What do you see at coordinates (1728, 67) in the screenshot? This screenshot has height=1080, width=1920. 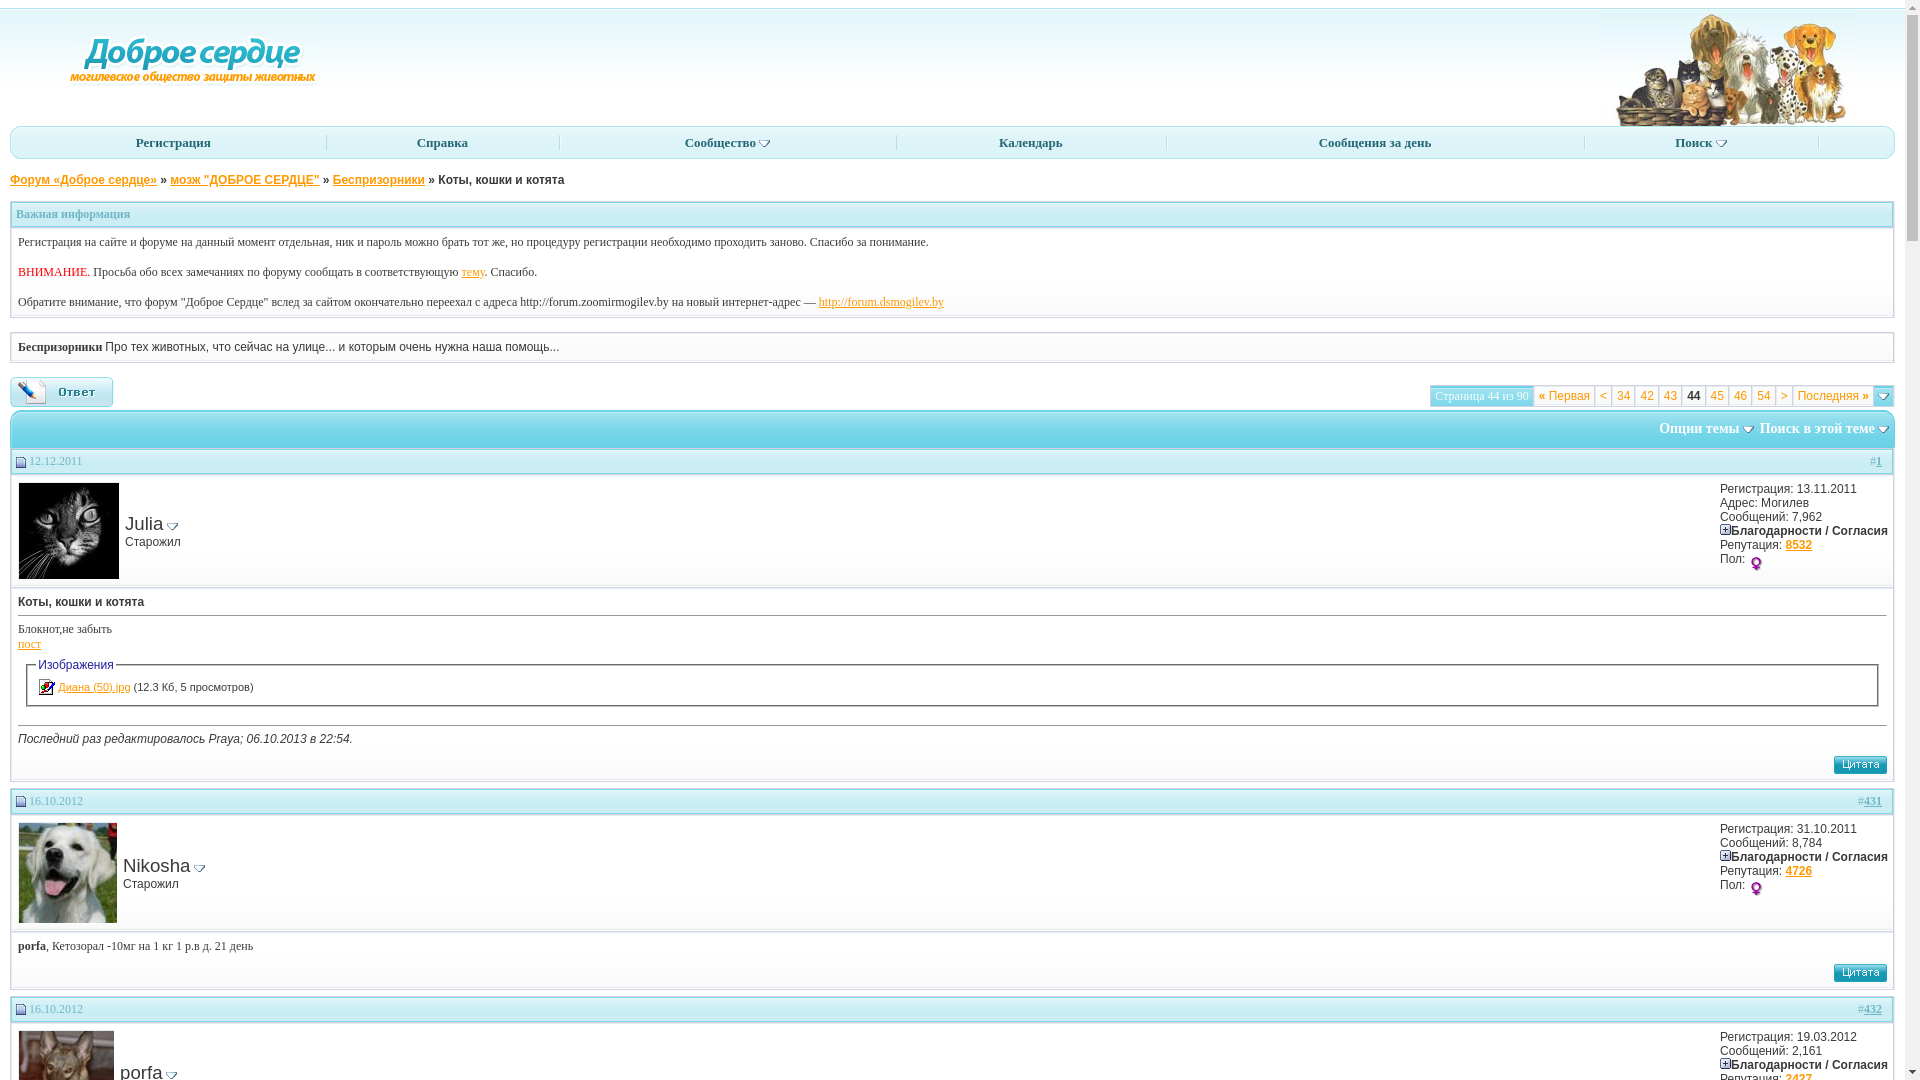 I see `Banner 11` at bounding box center [1728, 67].